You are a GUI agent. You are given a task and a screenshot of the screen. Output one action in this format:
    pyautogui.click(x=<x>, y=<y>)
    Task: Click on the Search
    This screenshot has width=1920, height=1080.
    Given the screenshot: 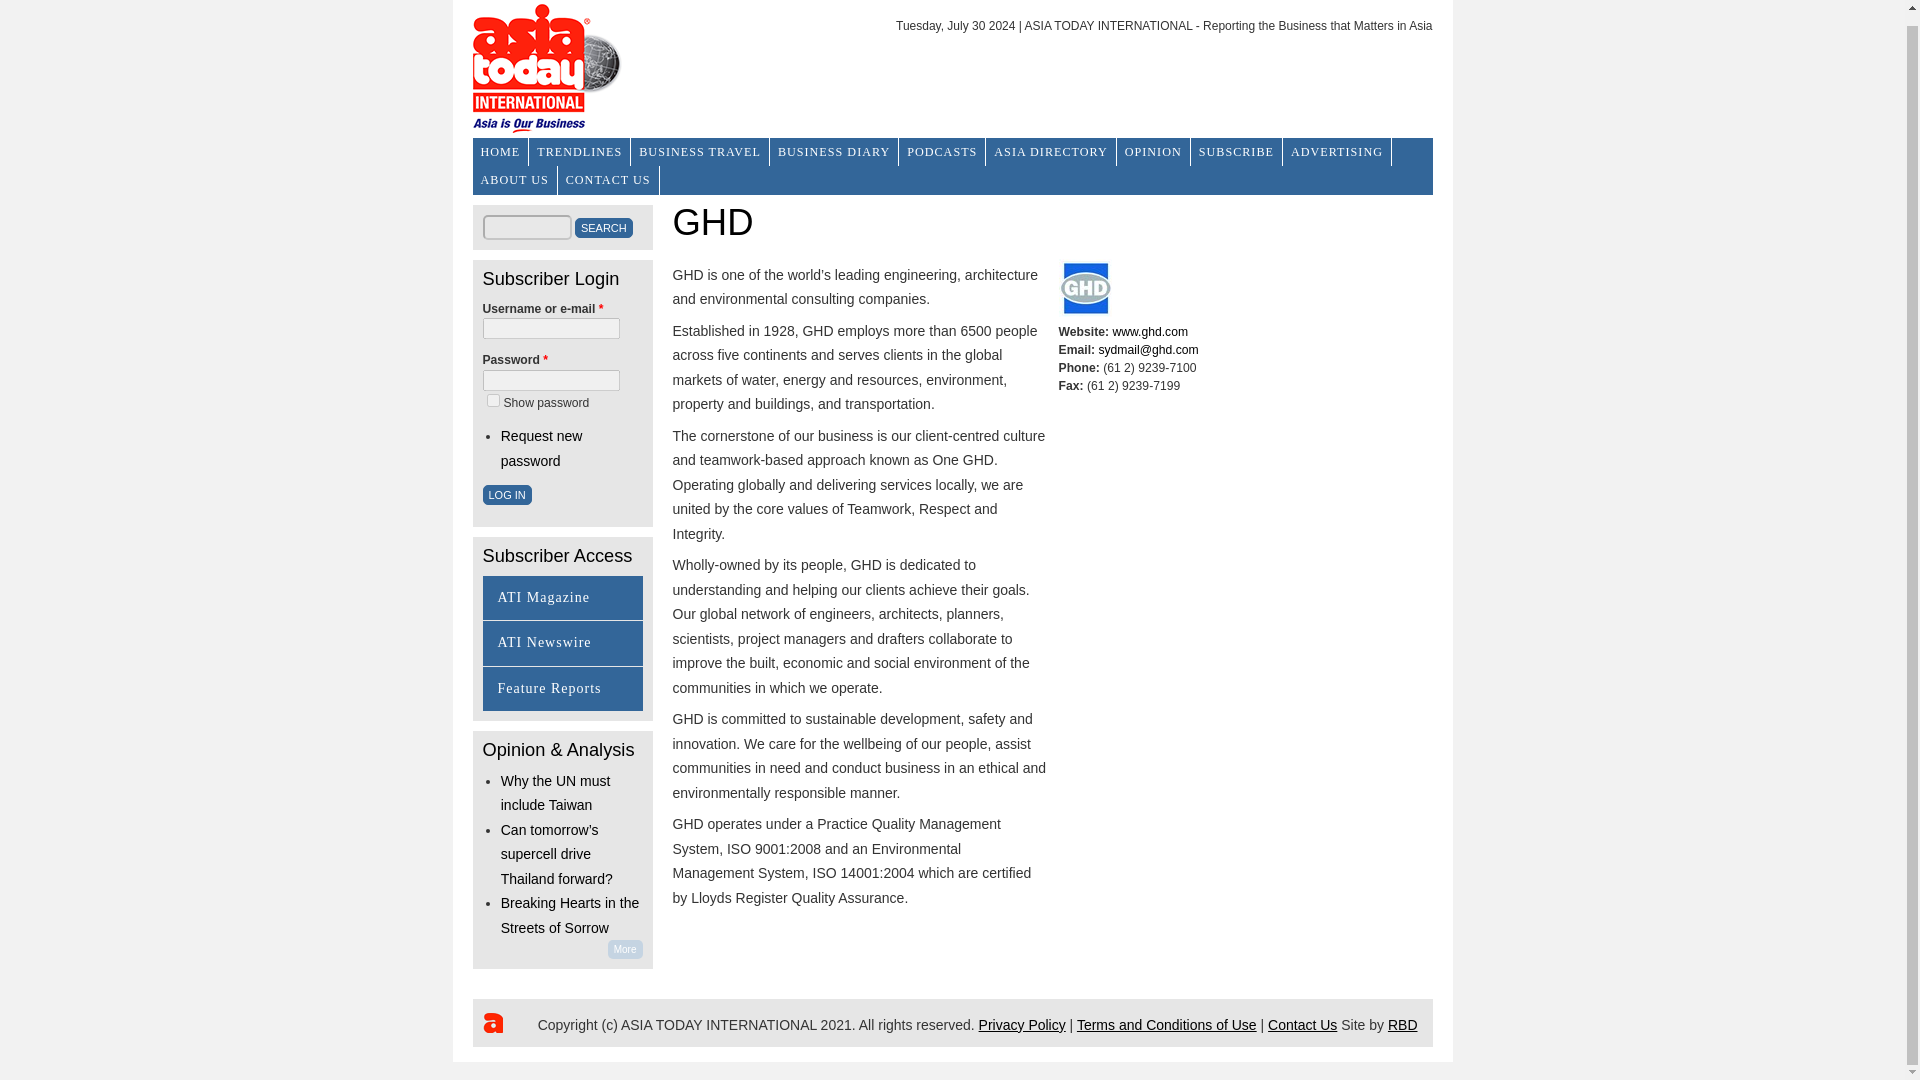 What is the action you would take?
    pyautogui.click(x=604, y=228)
    